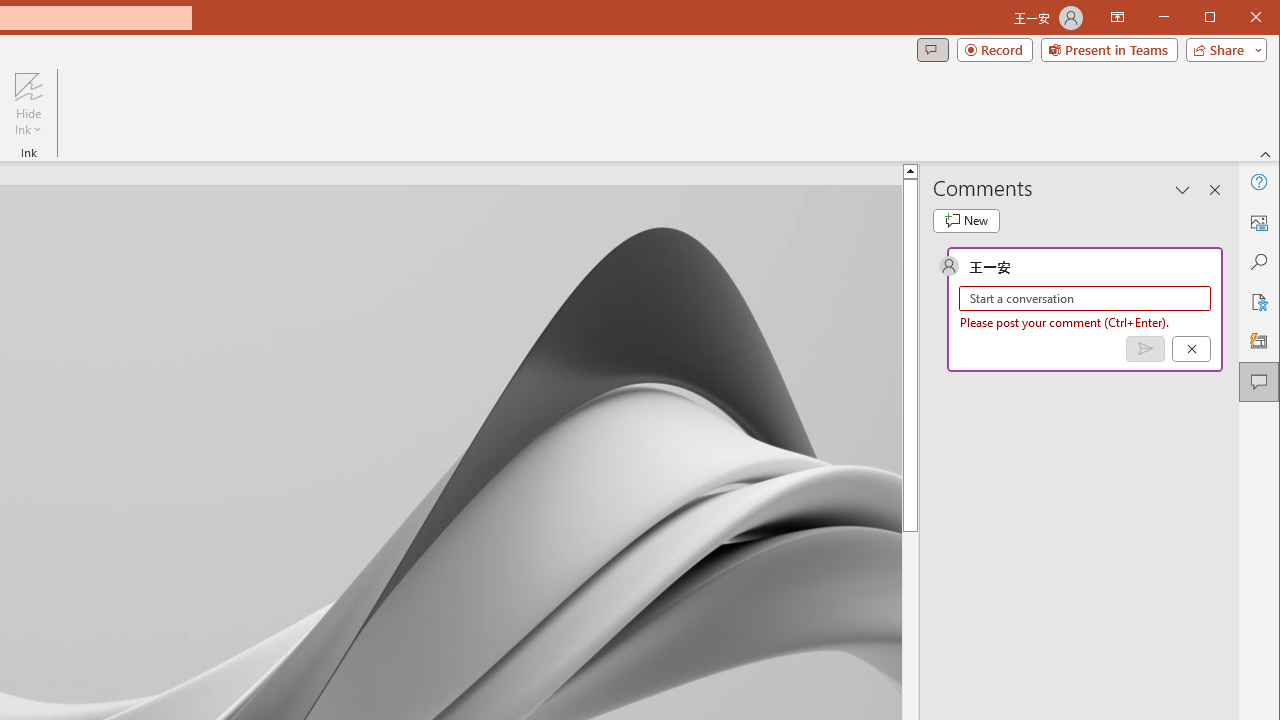  Describe the element at coordinates (966, 220) in the screenshot. I see `New comment` at that location.